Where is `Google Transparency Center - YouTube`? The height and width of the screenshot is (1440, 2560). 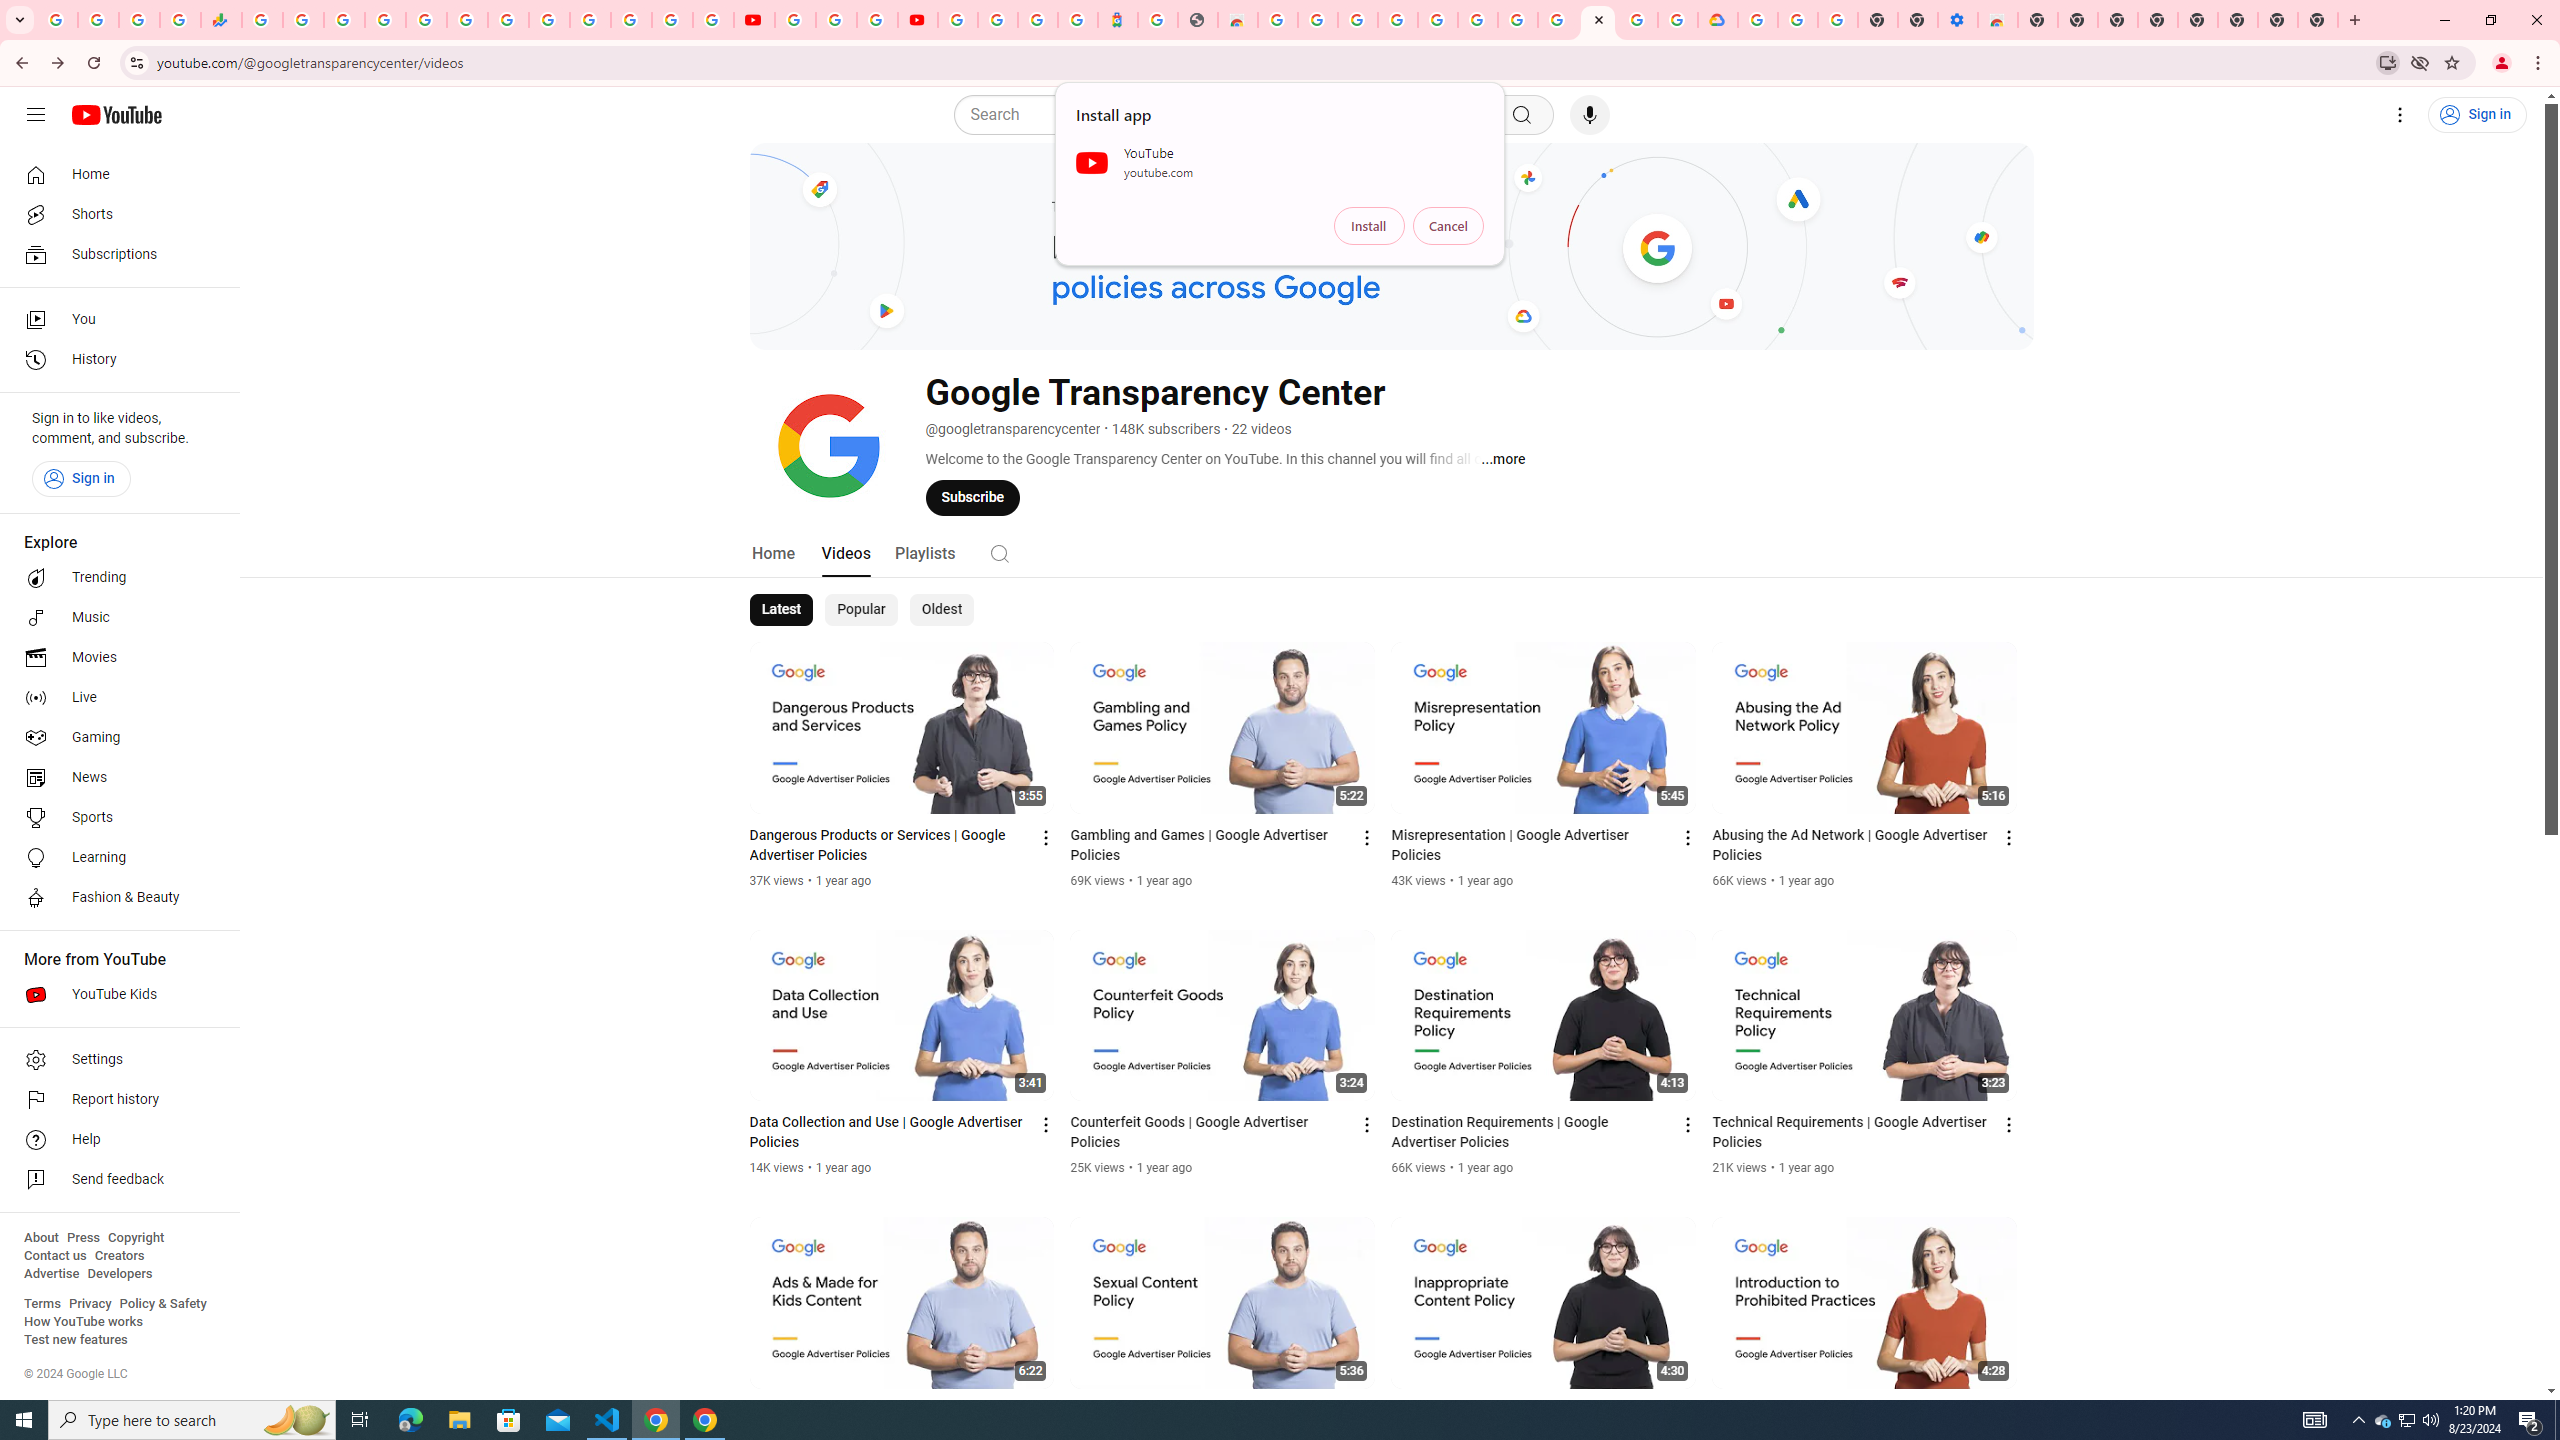
Google Transparency Center - YouTube is located at coordinates (1598, 20).